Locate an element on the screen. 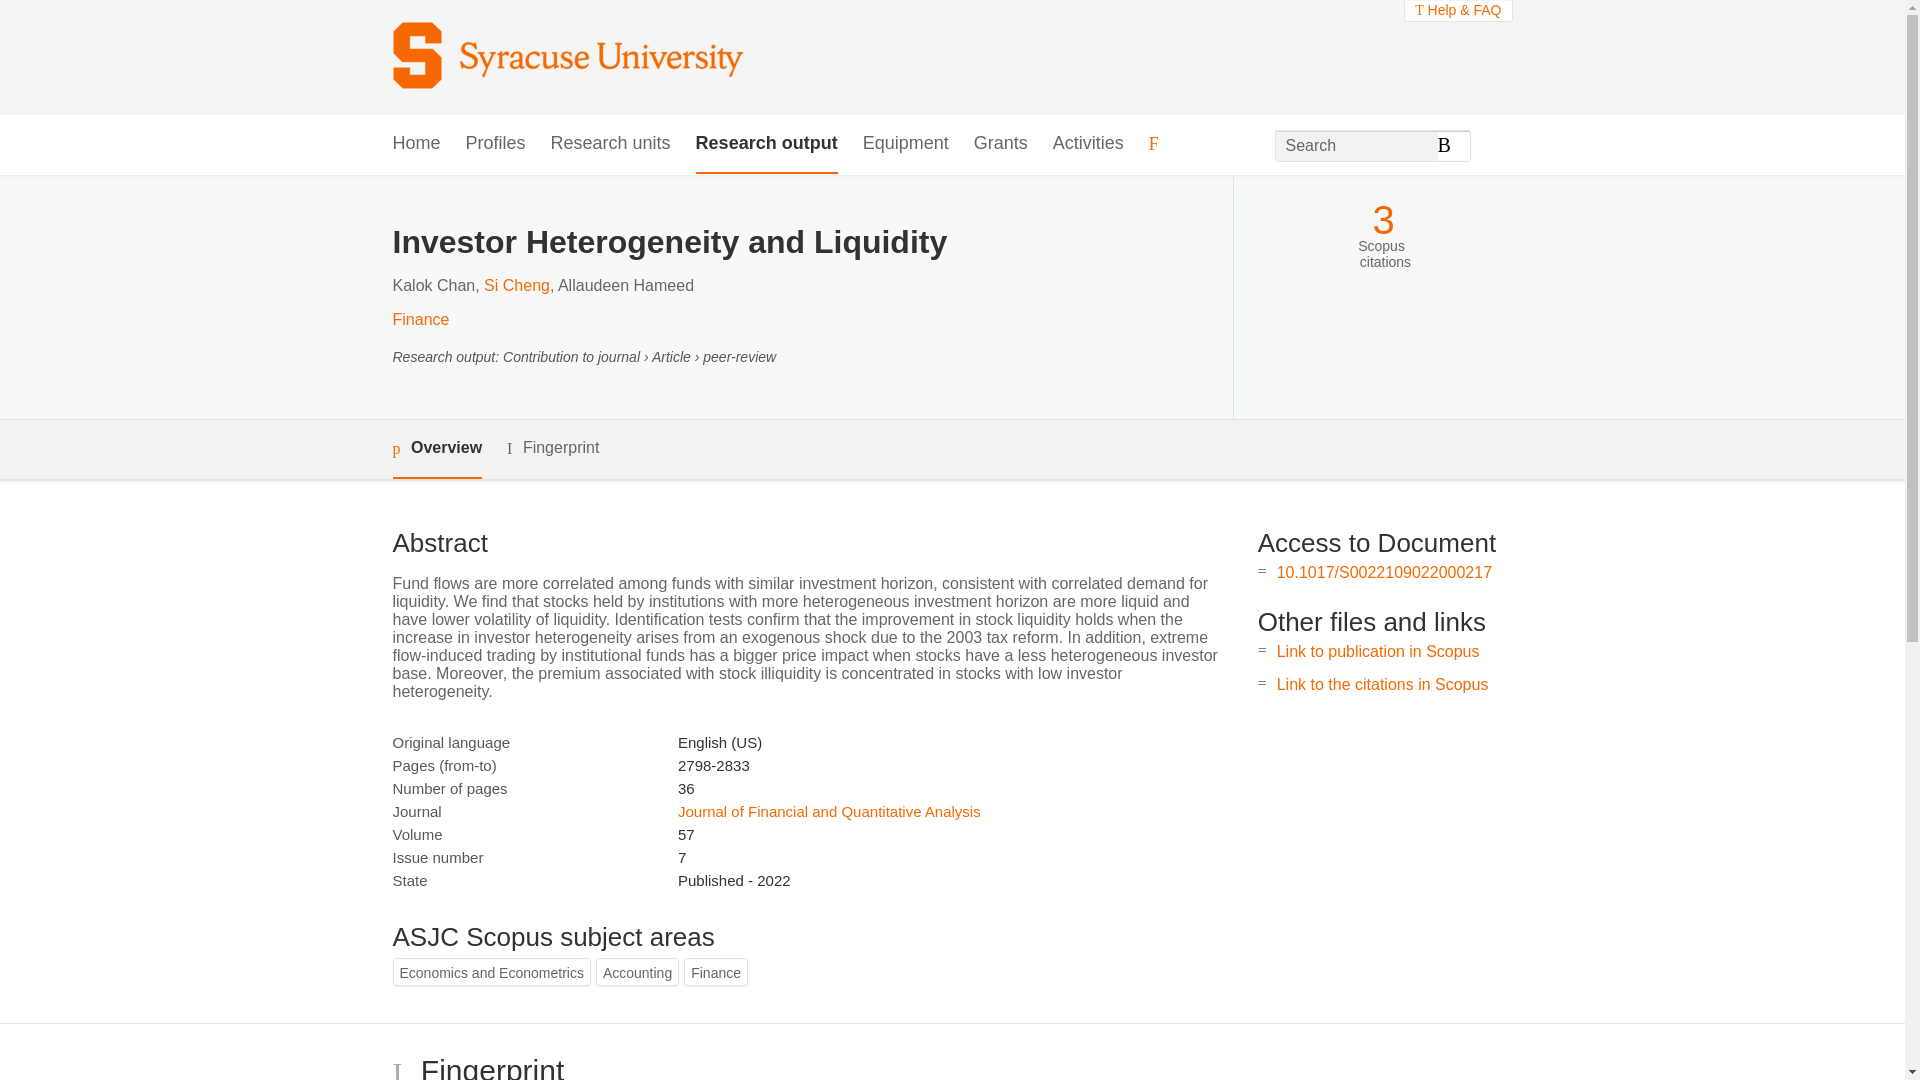  Equipment is located at coordinates (905, 144).